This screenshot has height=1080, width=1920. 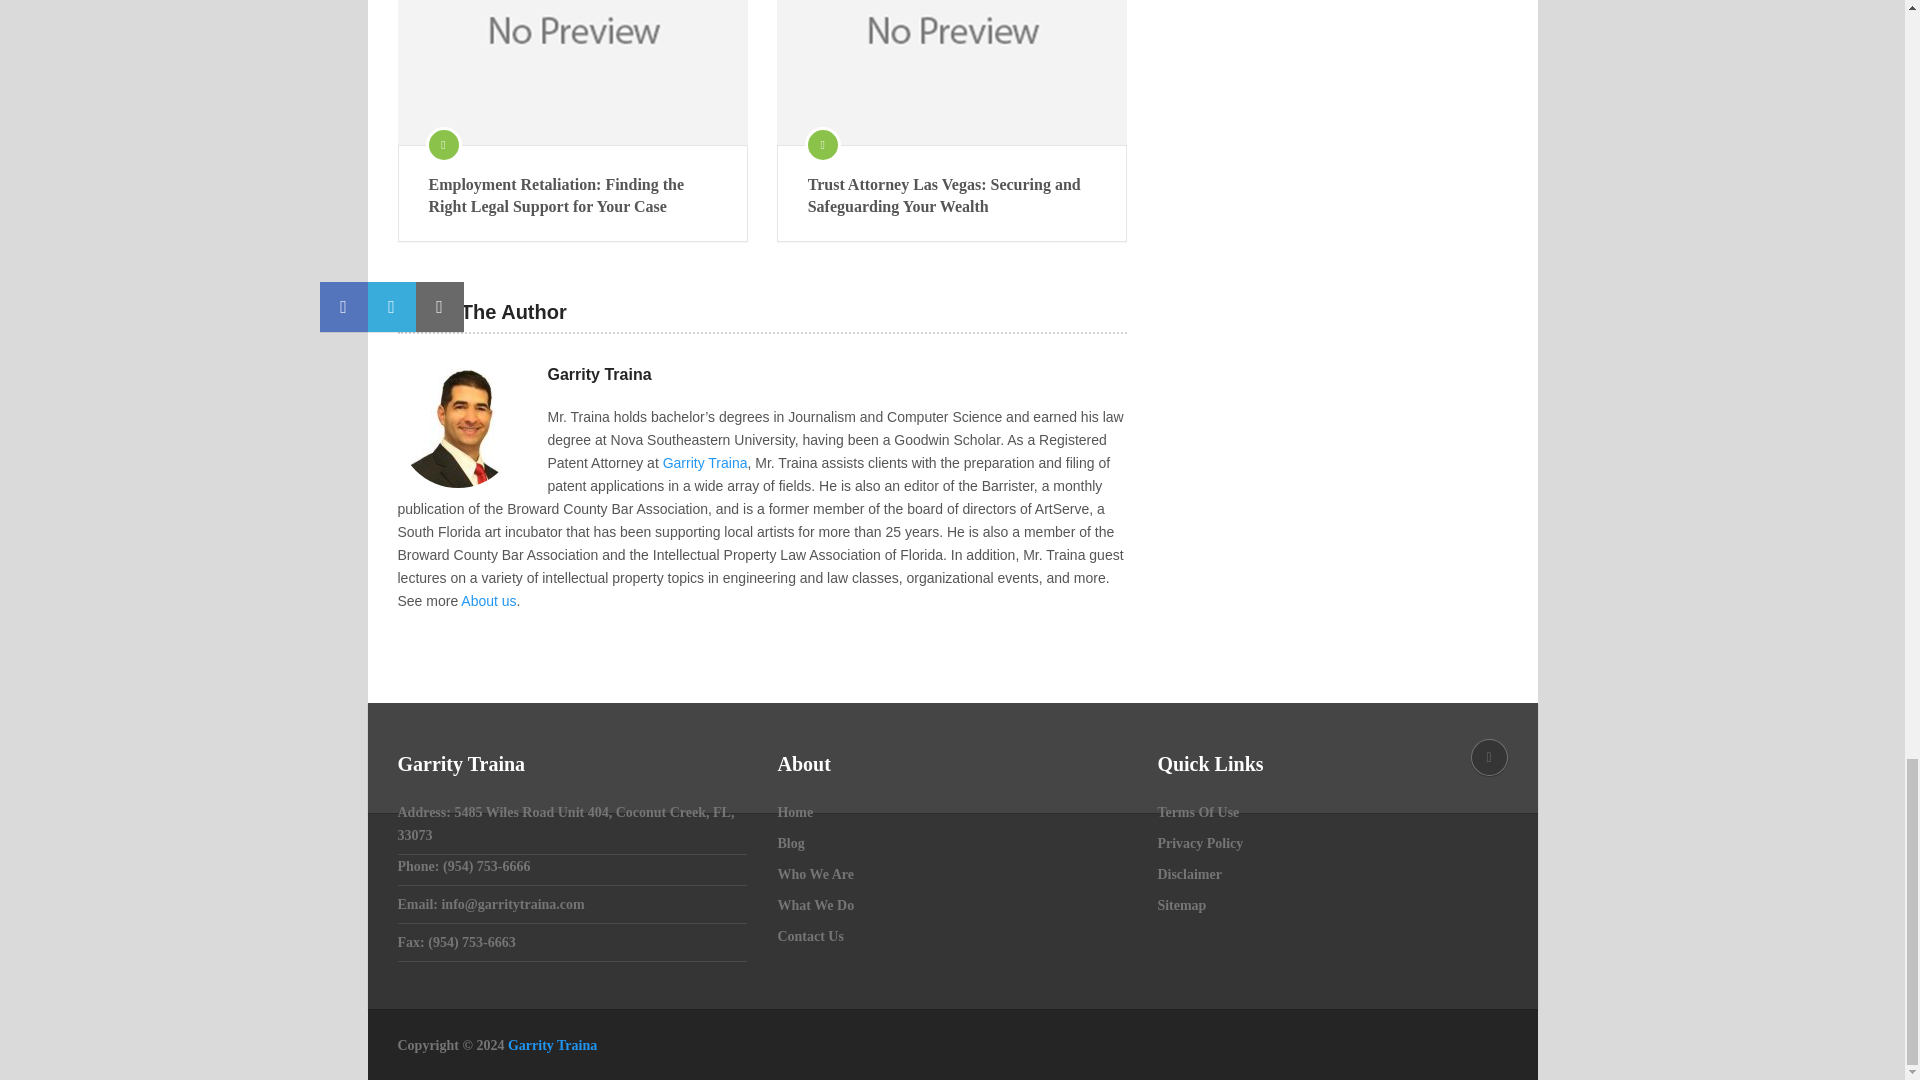 What do you see at coordinates (705, 462) in the screenshot?
I see `Garrity Traina` at bounding box center [705, 462].